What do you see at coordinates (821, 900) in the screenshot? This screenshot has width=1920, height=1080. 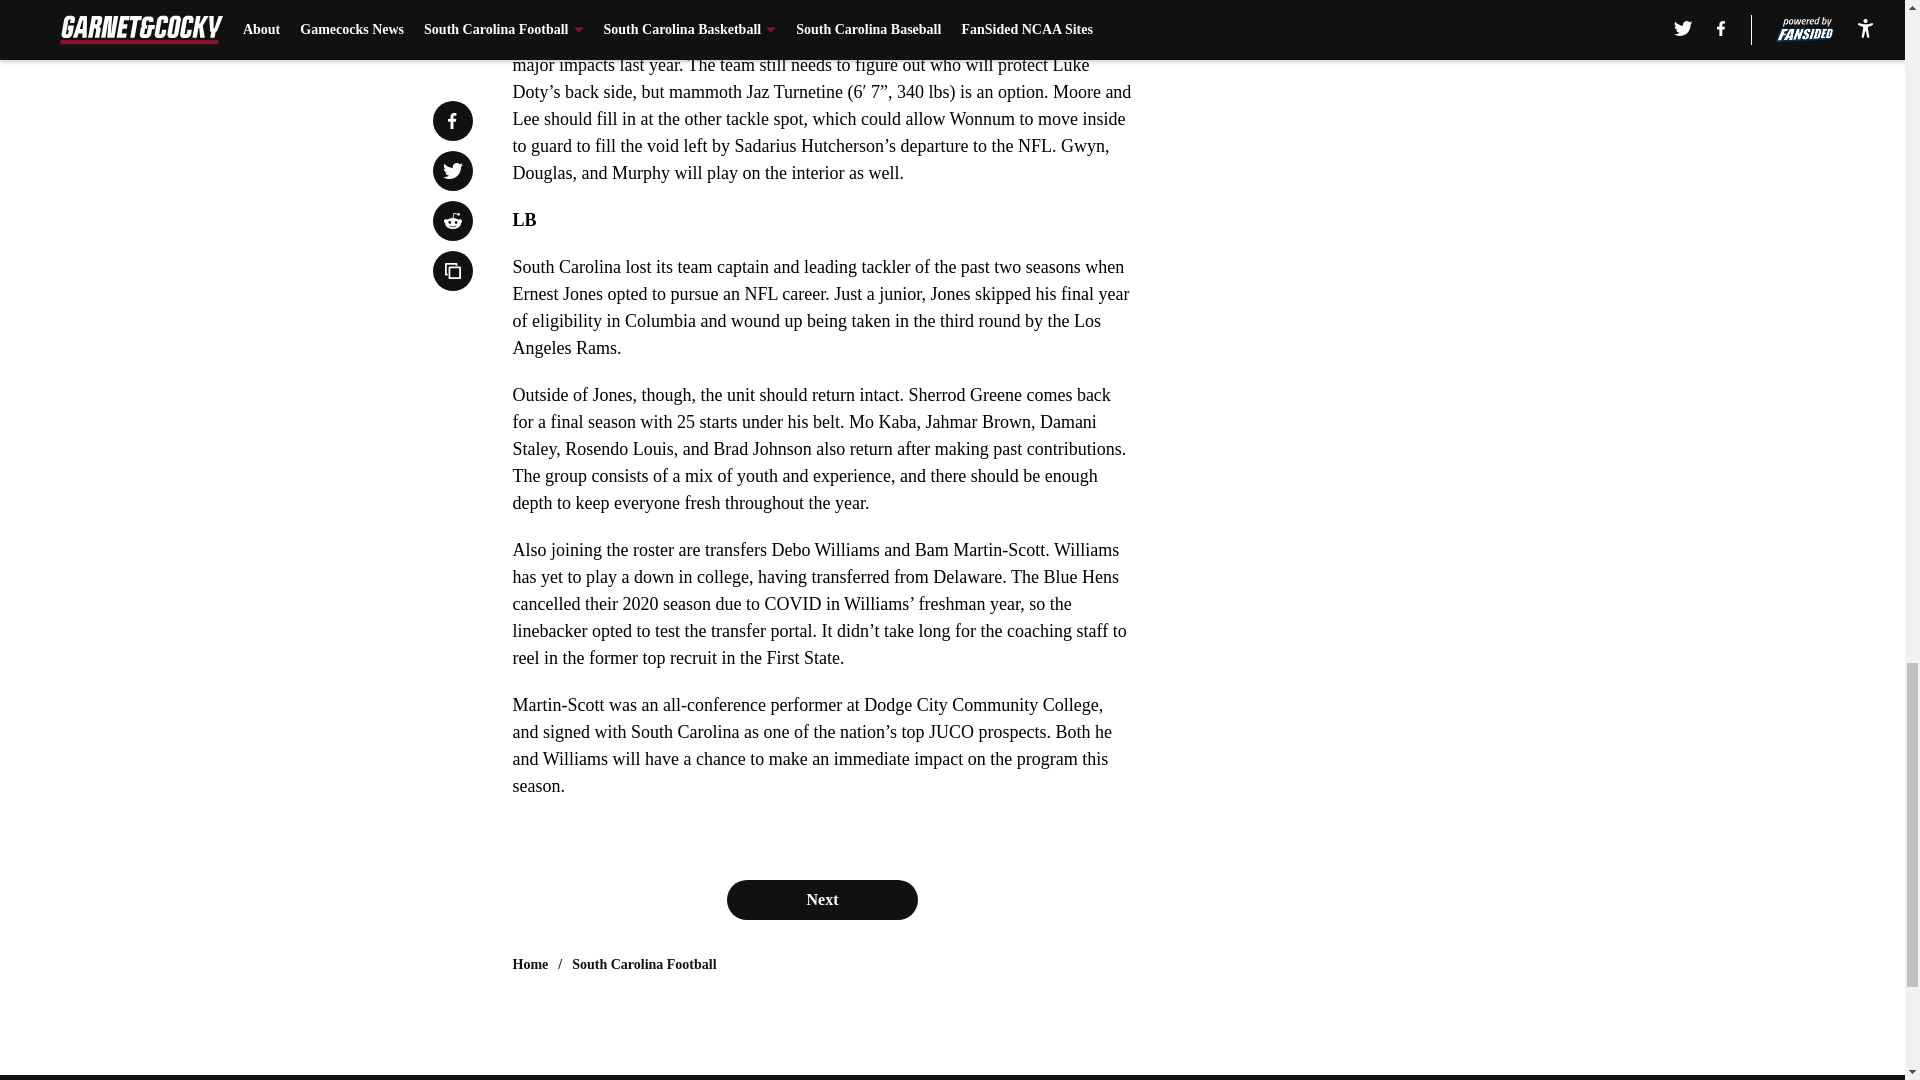 I see `Next` at bounding box center [821, 900].